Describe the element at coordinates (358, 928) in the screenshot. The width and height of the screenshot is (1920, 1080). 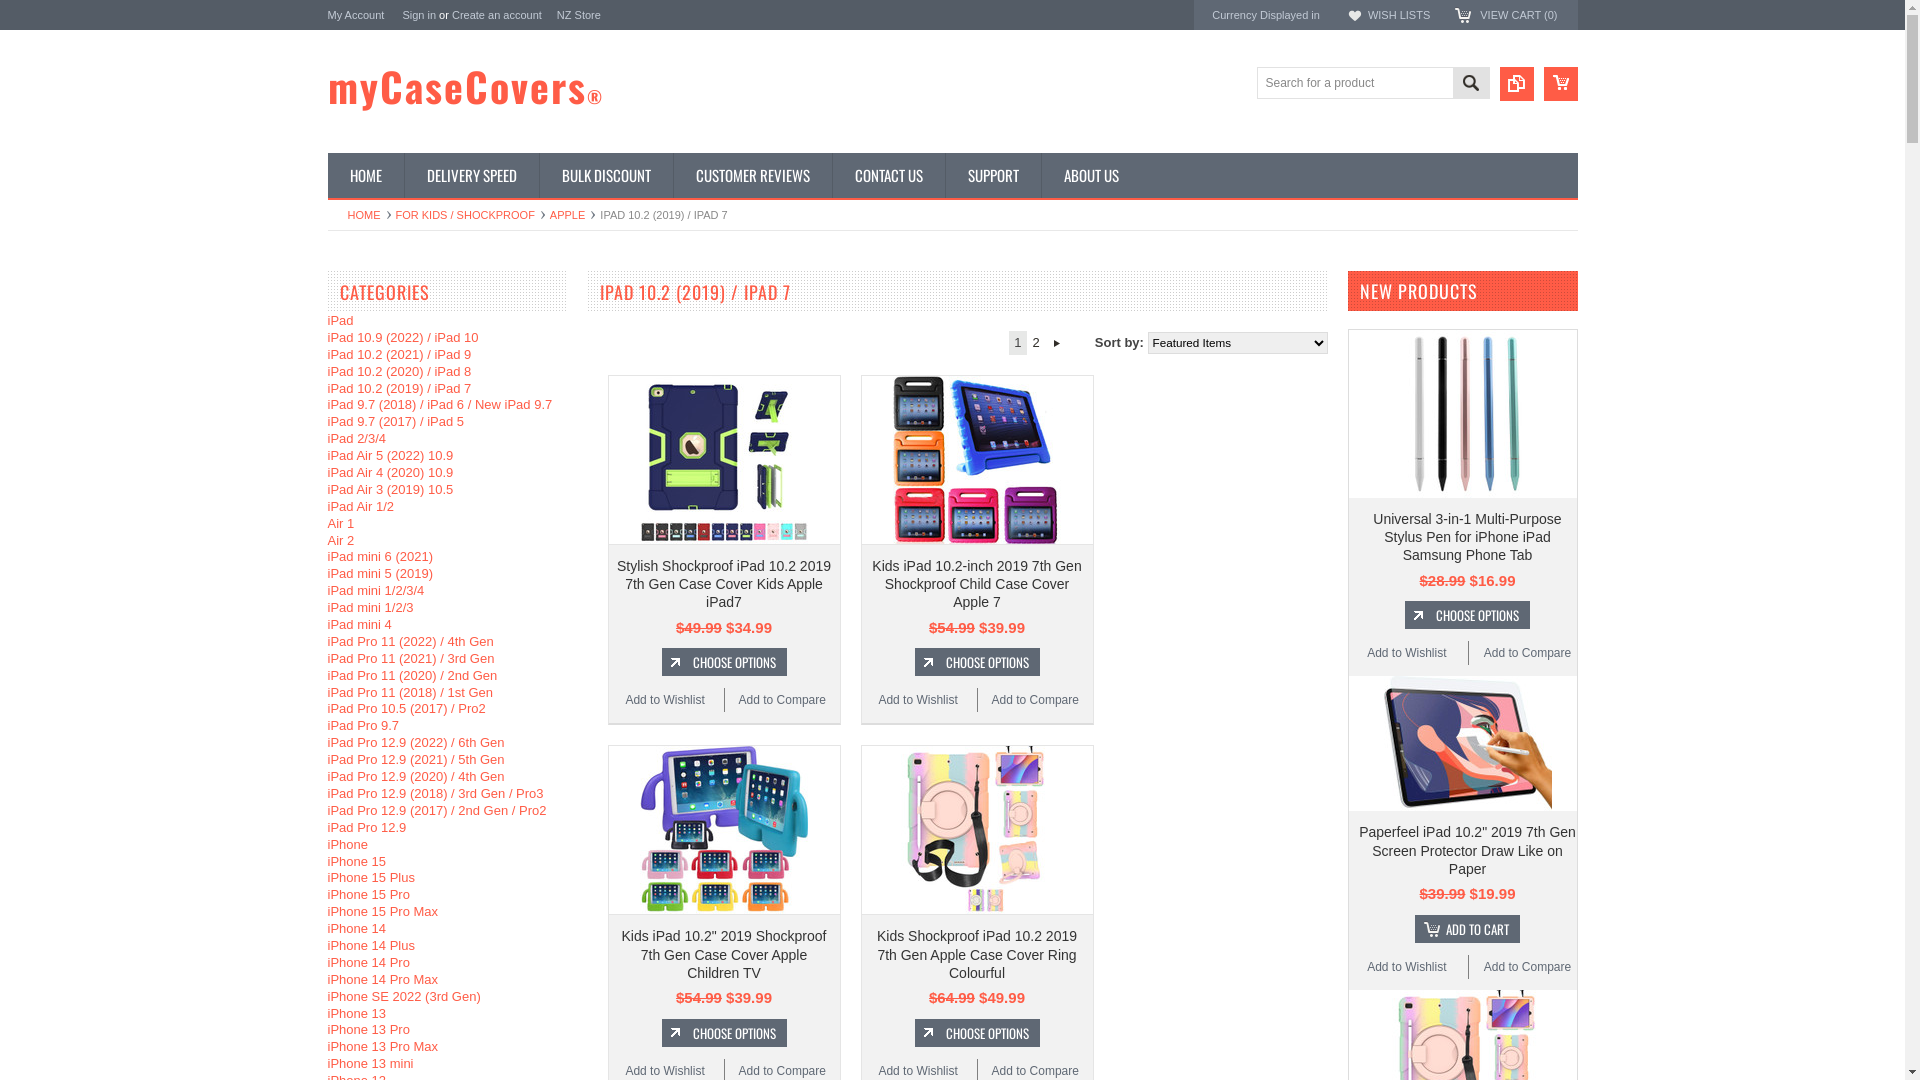
I see `iPhone 14` at that location.